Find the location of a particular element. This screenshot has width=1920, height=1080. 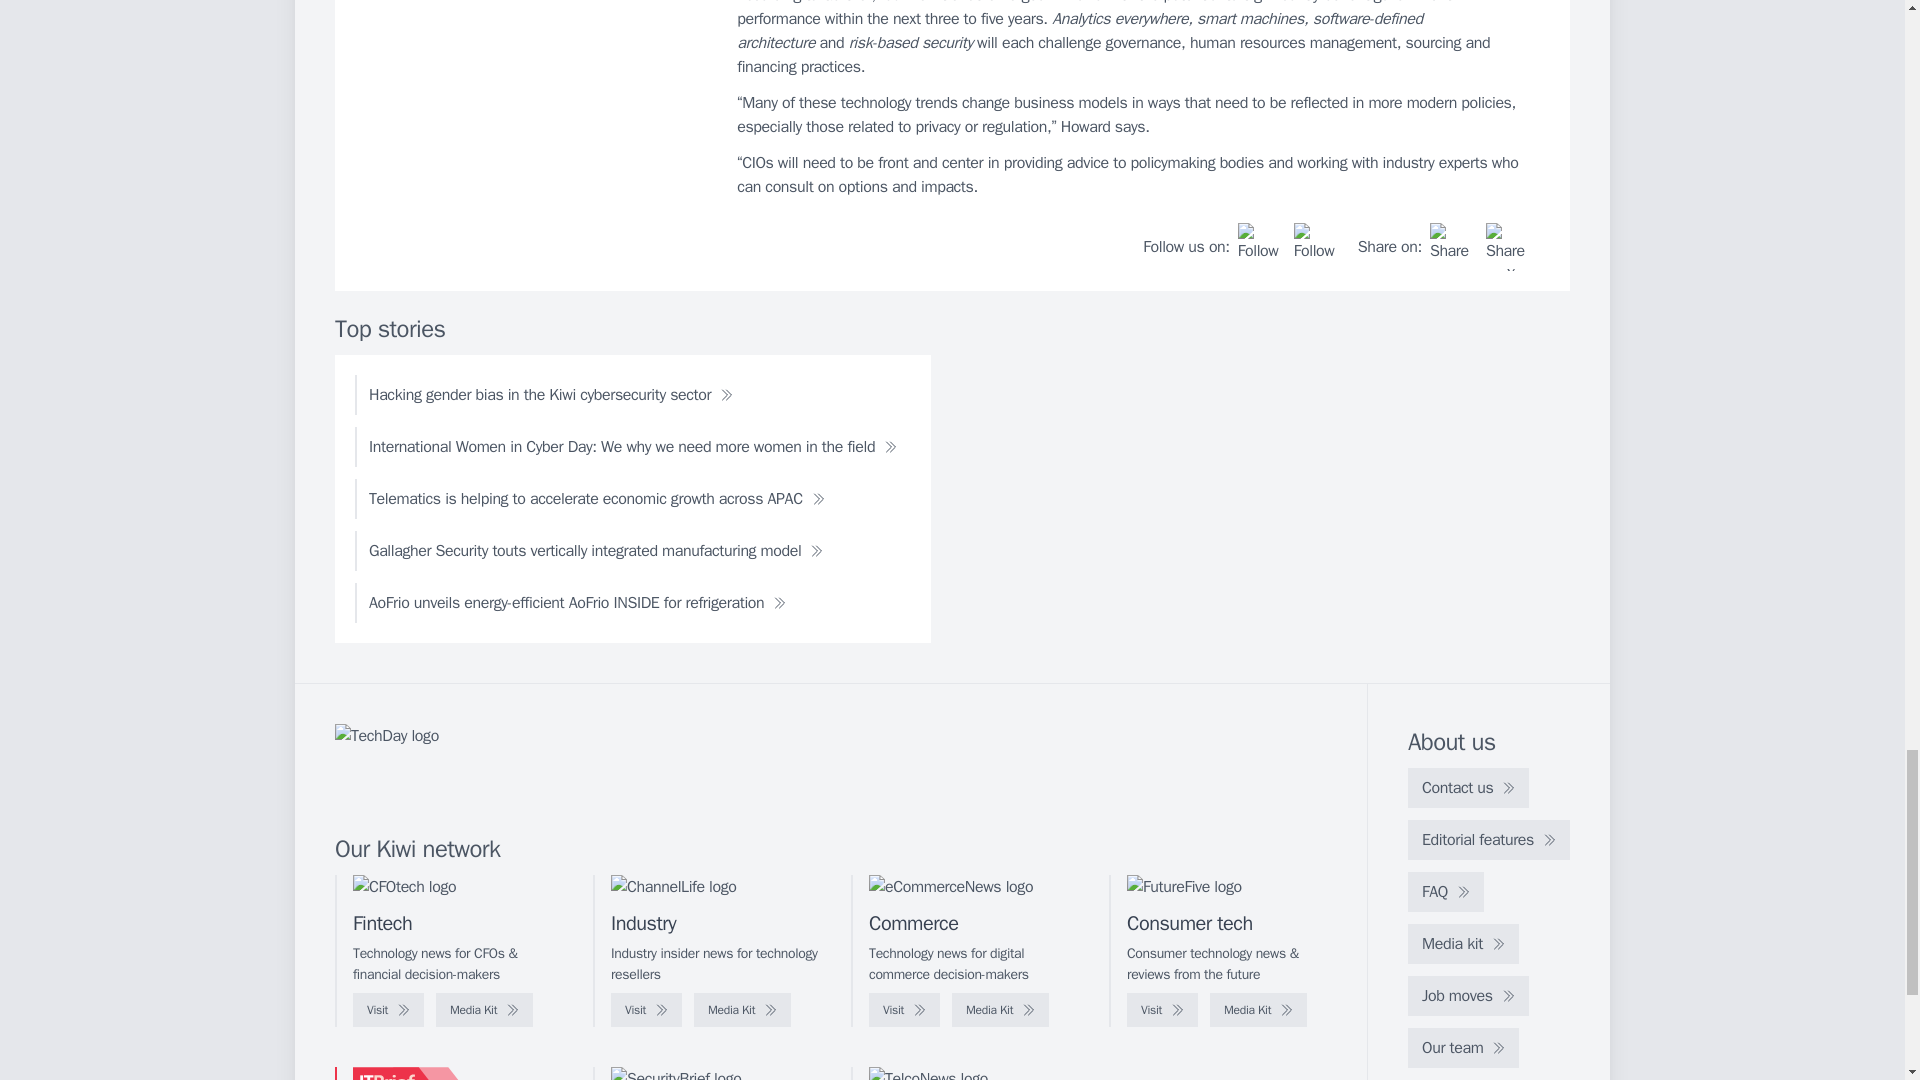

Media Kit is located at coordinates (484, 1010).